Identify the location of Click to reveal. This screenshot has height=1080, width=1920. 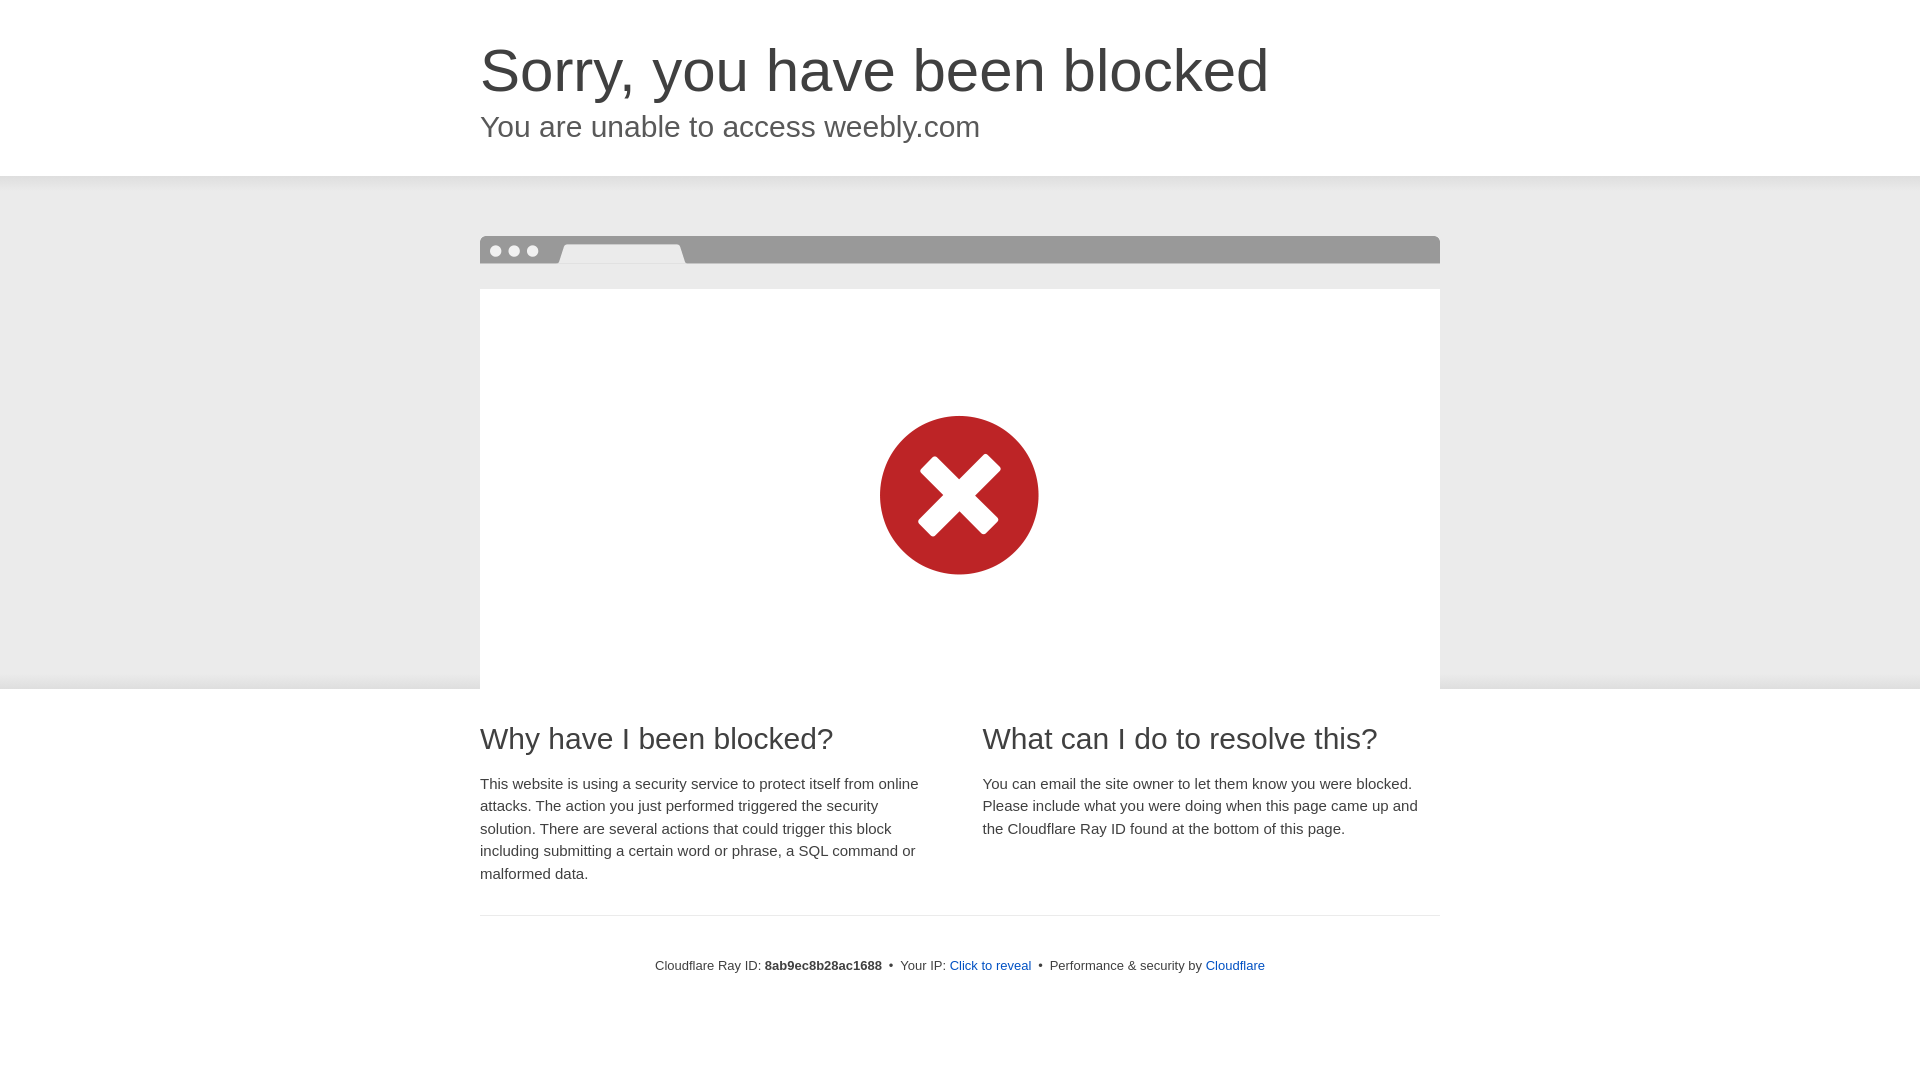
(991, 966).